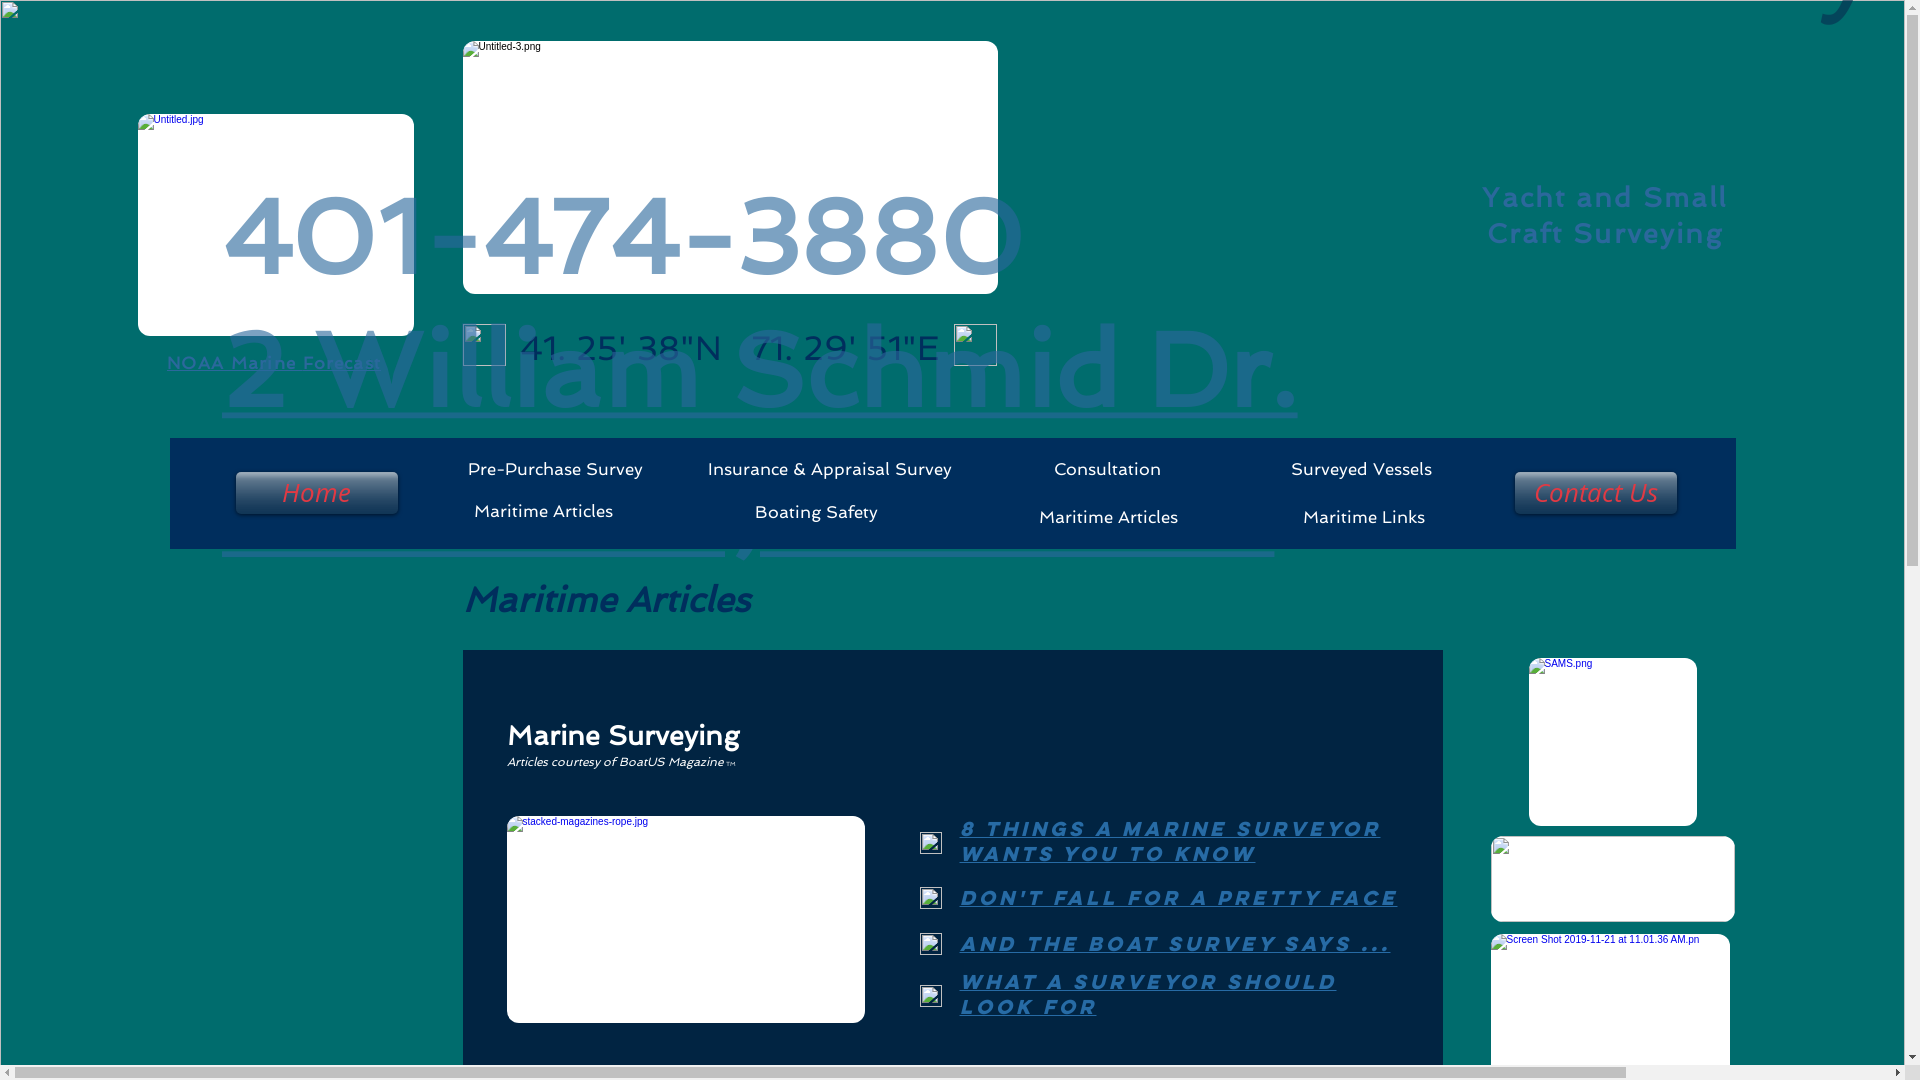 This screenshot has width=1920, height=1080. Describe the element at coordinates (814, 512) in the screenshot. I see `Boating Safety` at that location.